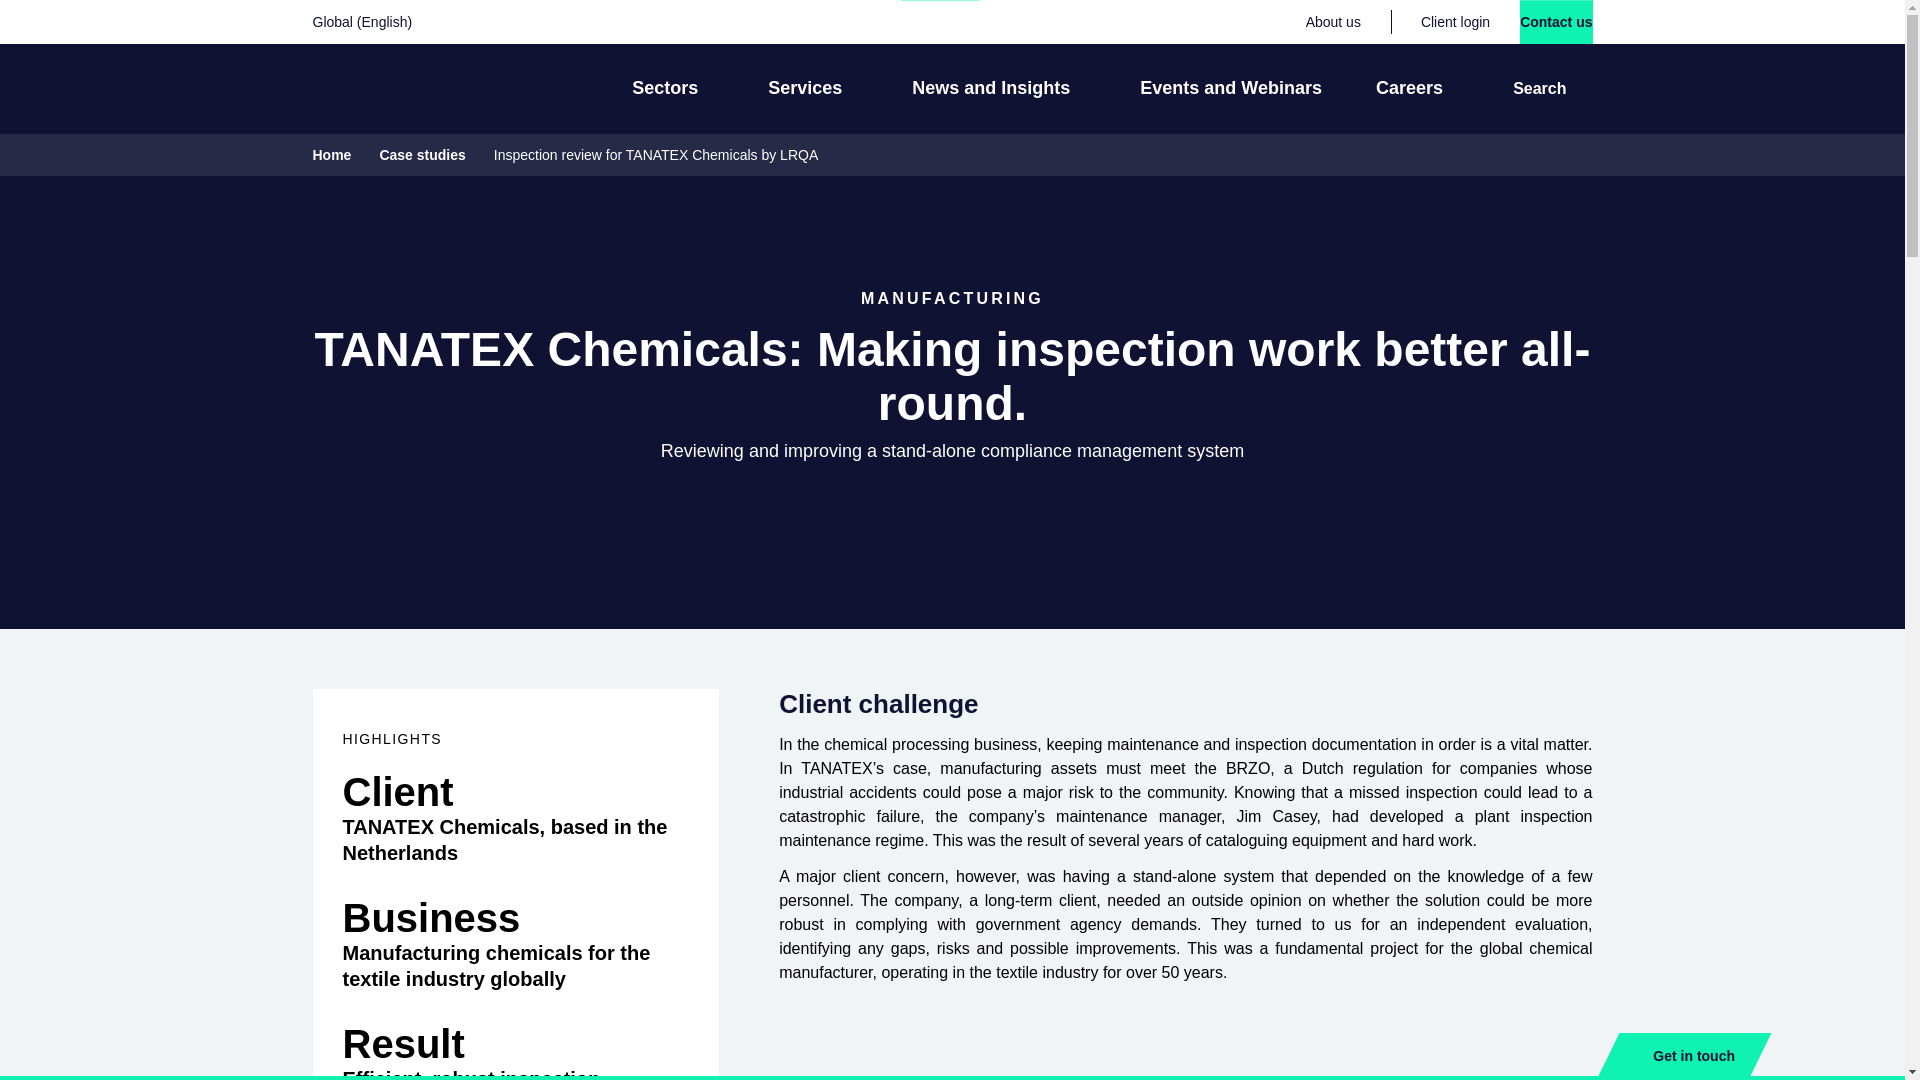 Image resolution: width=1920 pixels, height=1080 pixels. Describe the element at coordinates (1556, 22) in the screenshot. I see `Contact us` at that location.